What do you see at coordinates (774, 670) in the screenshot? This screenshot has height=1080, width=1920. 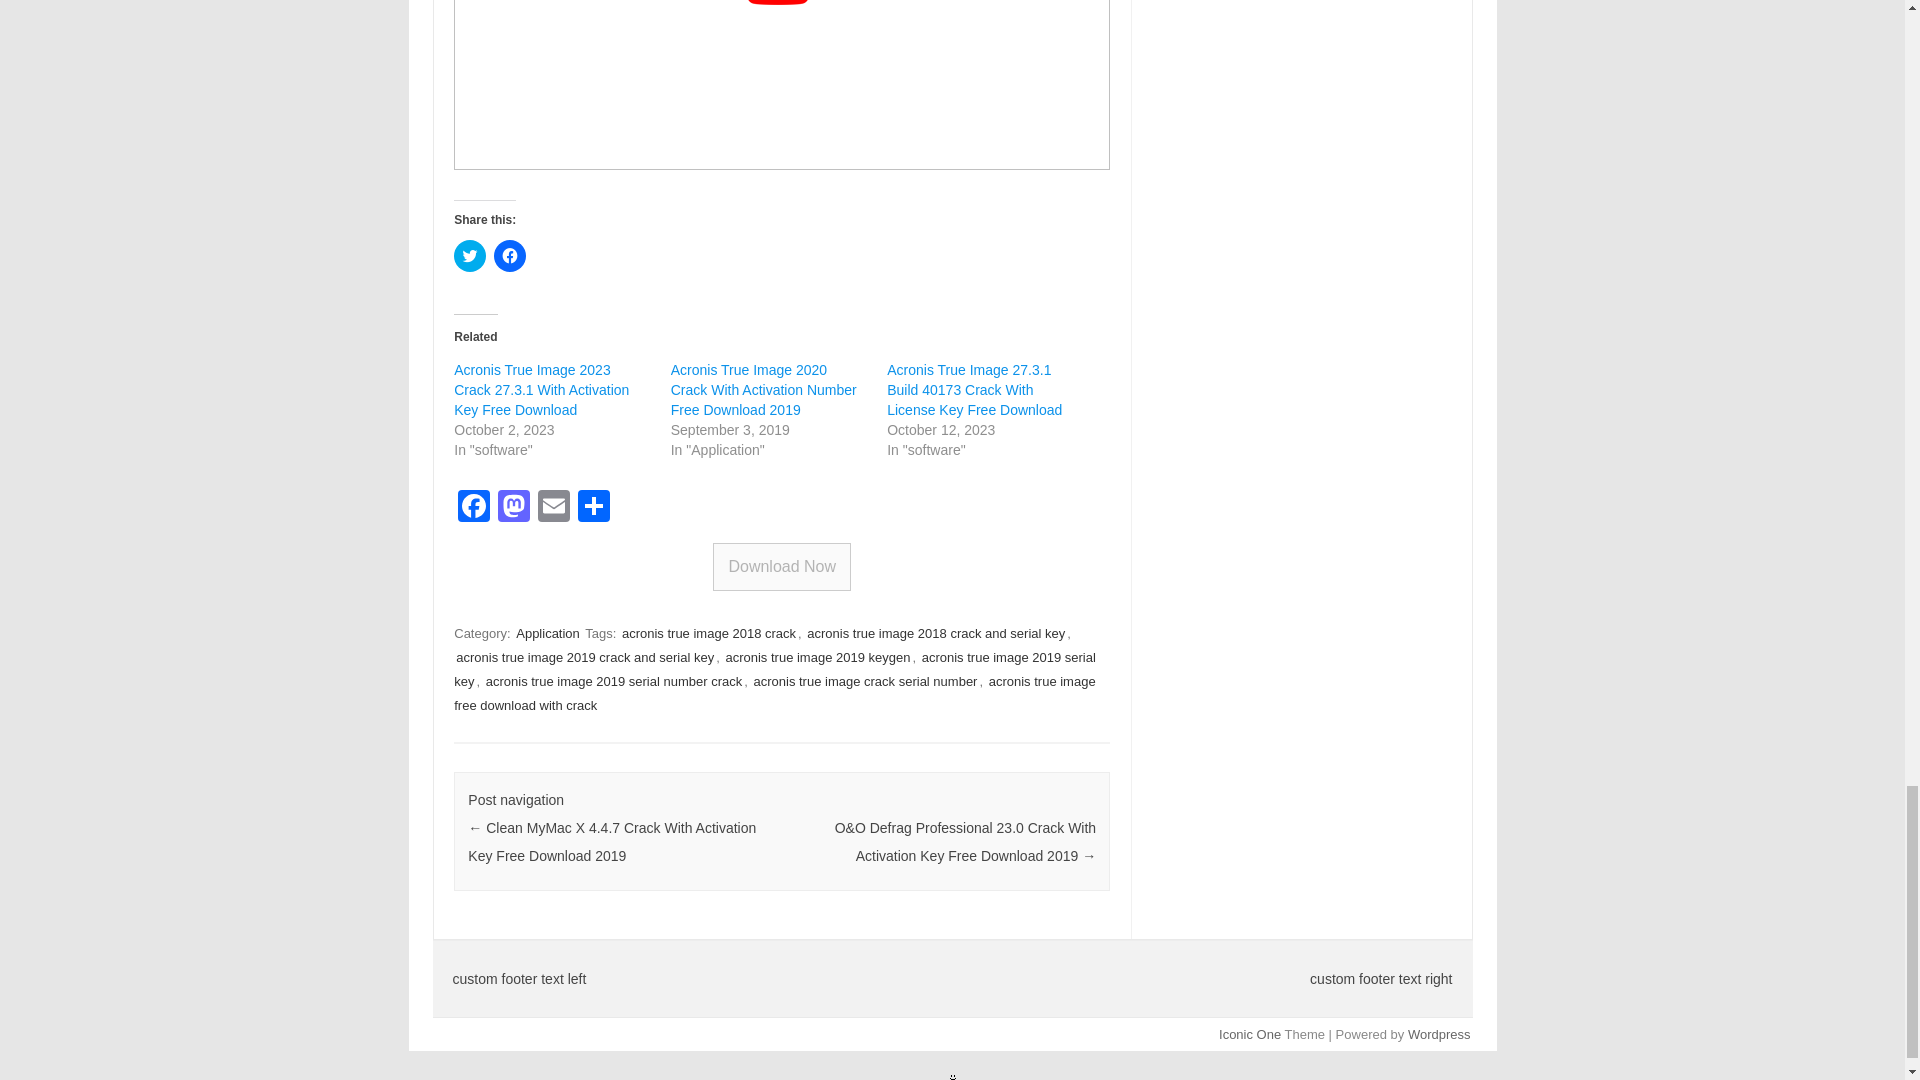 I see `acronis true image 2019 serial key` at bounding box center [774, 670].